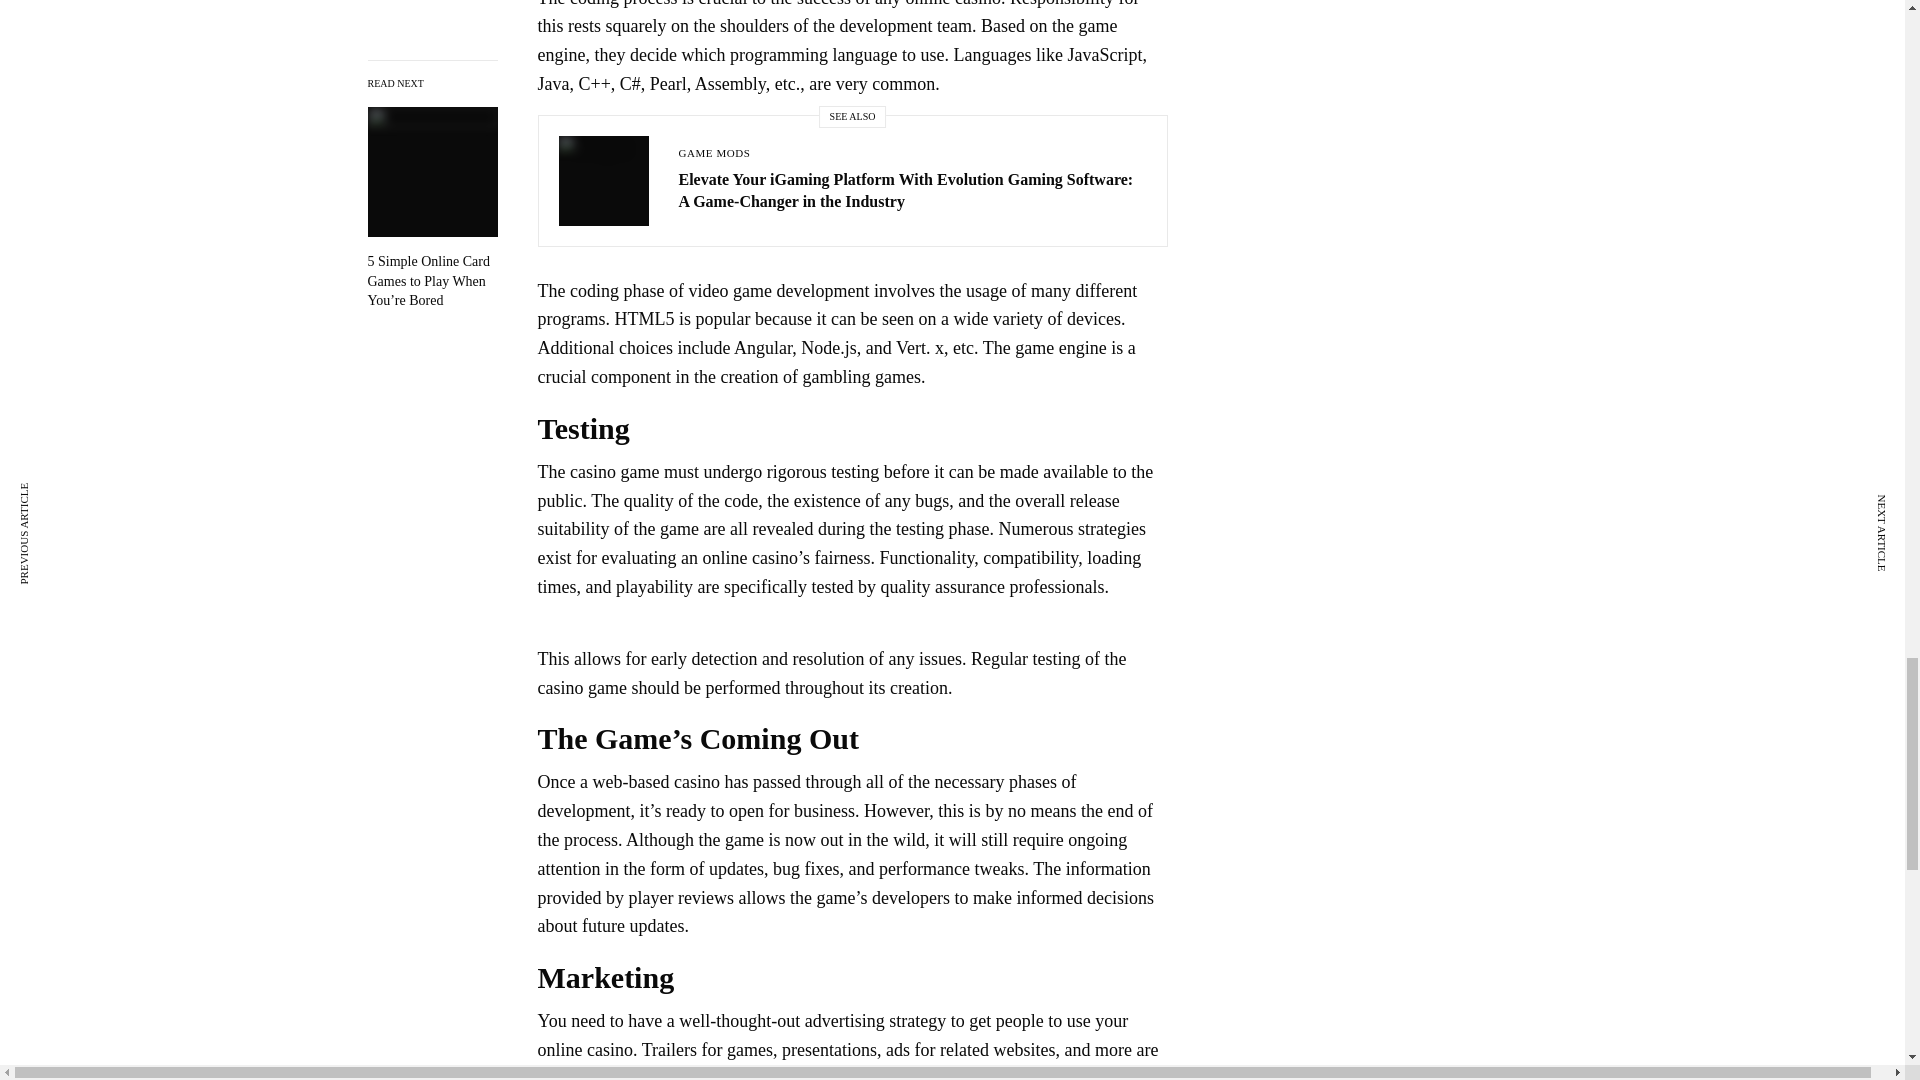 The height and width of the screenshot is (1080, 1920). What do you see at coordinates (714, 152) in the screenshot?
I see `GAME MODS` at bounding box center [714, 152].